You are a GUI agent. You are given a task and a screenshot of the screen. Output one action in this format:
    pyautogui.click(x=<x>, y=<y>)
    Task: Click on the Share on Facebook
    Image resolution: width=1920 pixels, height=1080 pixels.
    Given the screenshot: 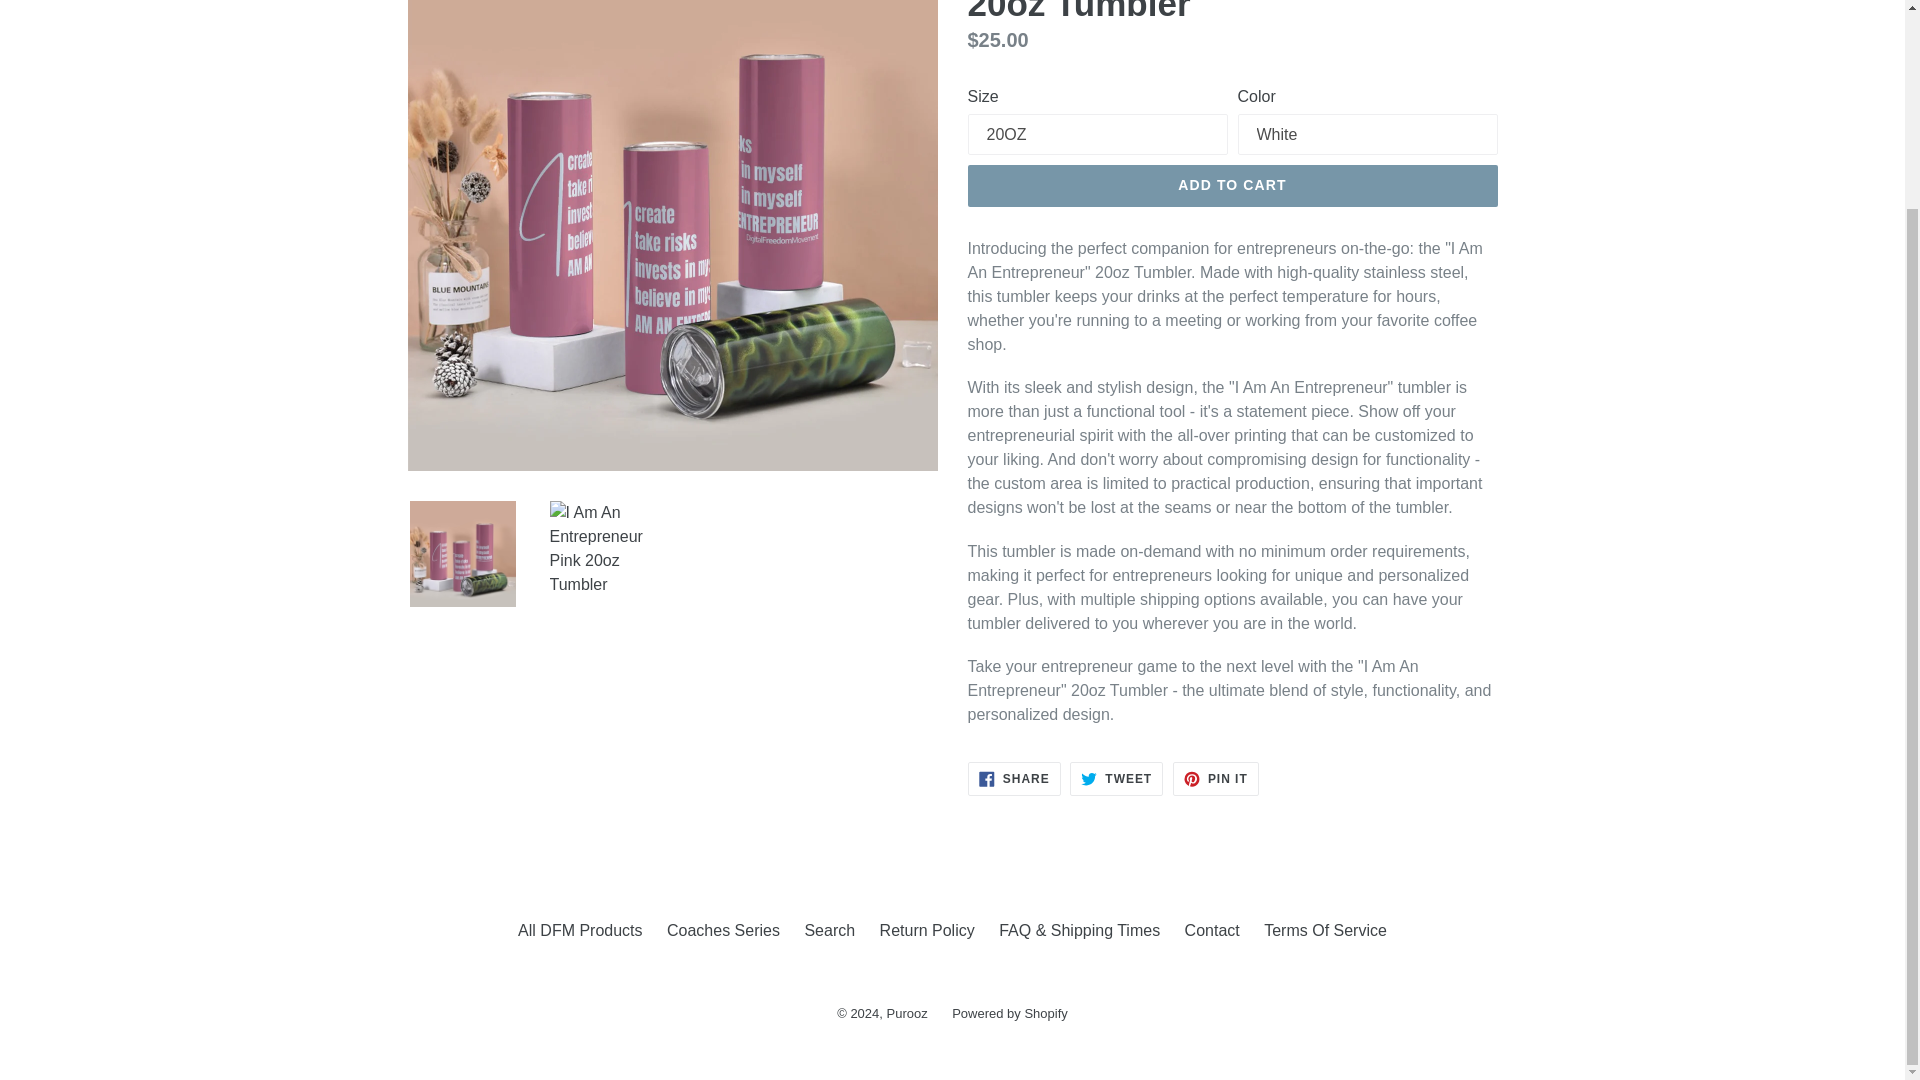 What is the action you would take?
    pyautogui.click(x=1014, y=778)
    